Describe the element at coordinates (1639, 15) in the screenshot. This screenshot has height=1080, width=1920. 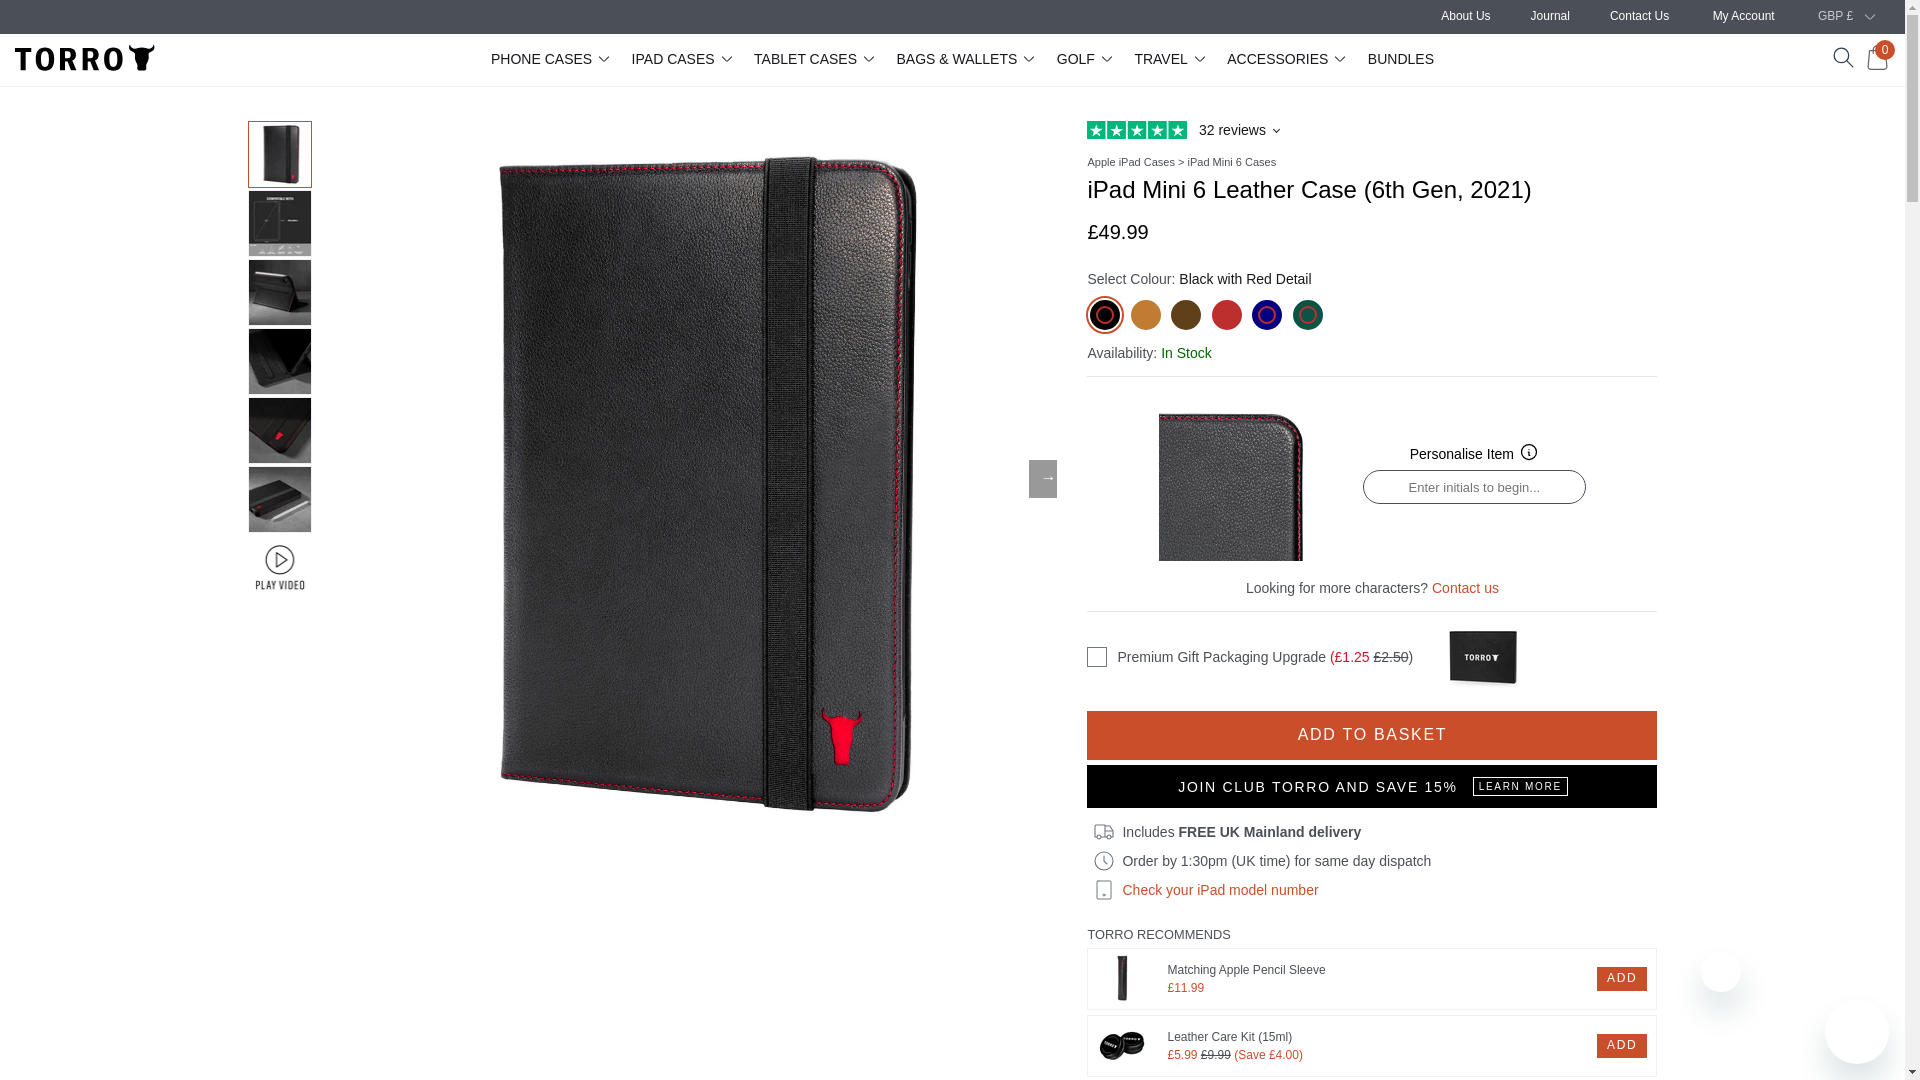
I see `Contact Us` at that location.